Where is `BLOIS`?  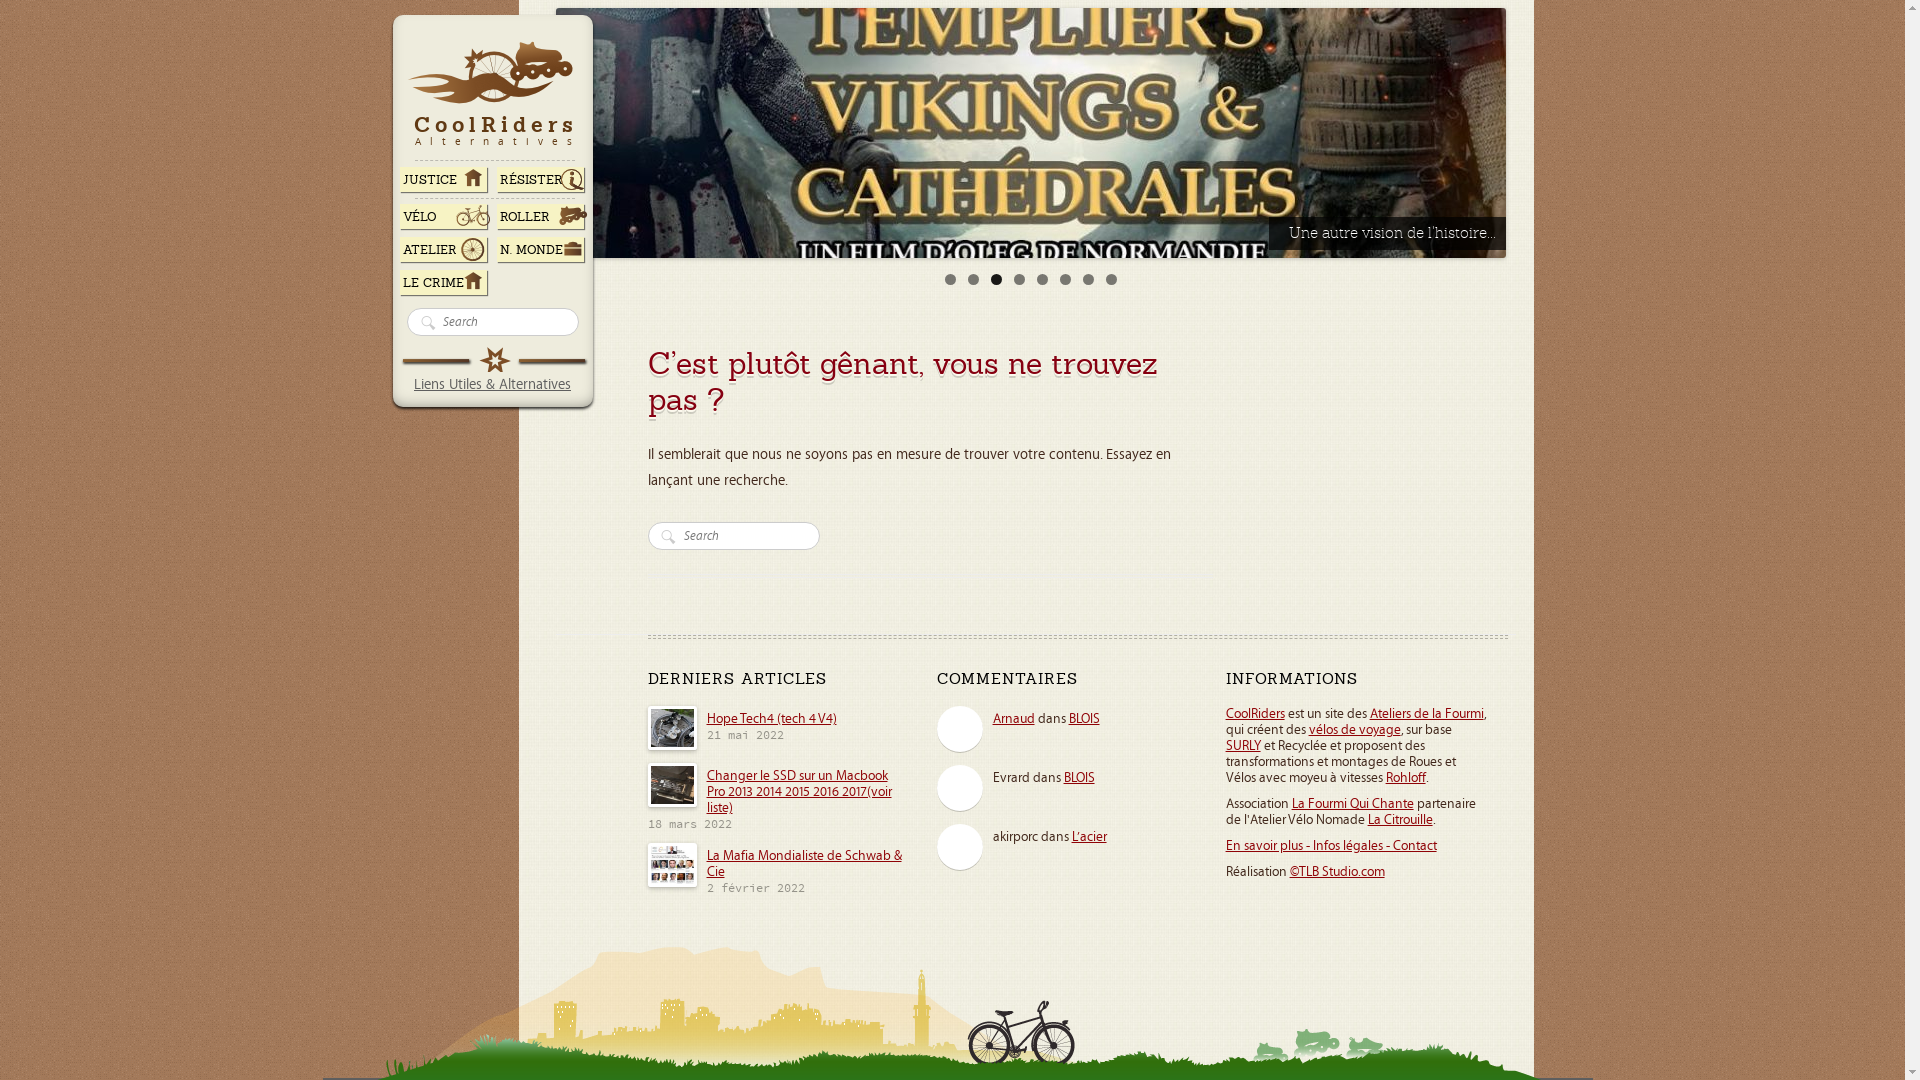
BLOIS is located at coordinates (1080, 778).